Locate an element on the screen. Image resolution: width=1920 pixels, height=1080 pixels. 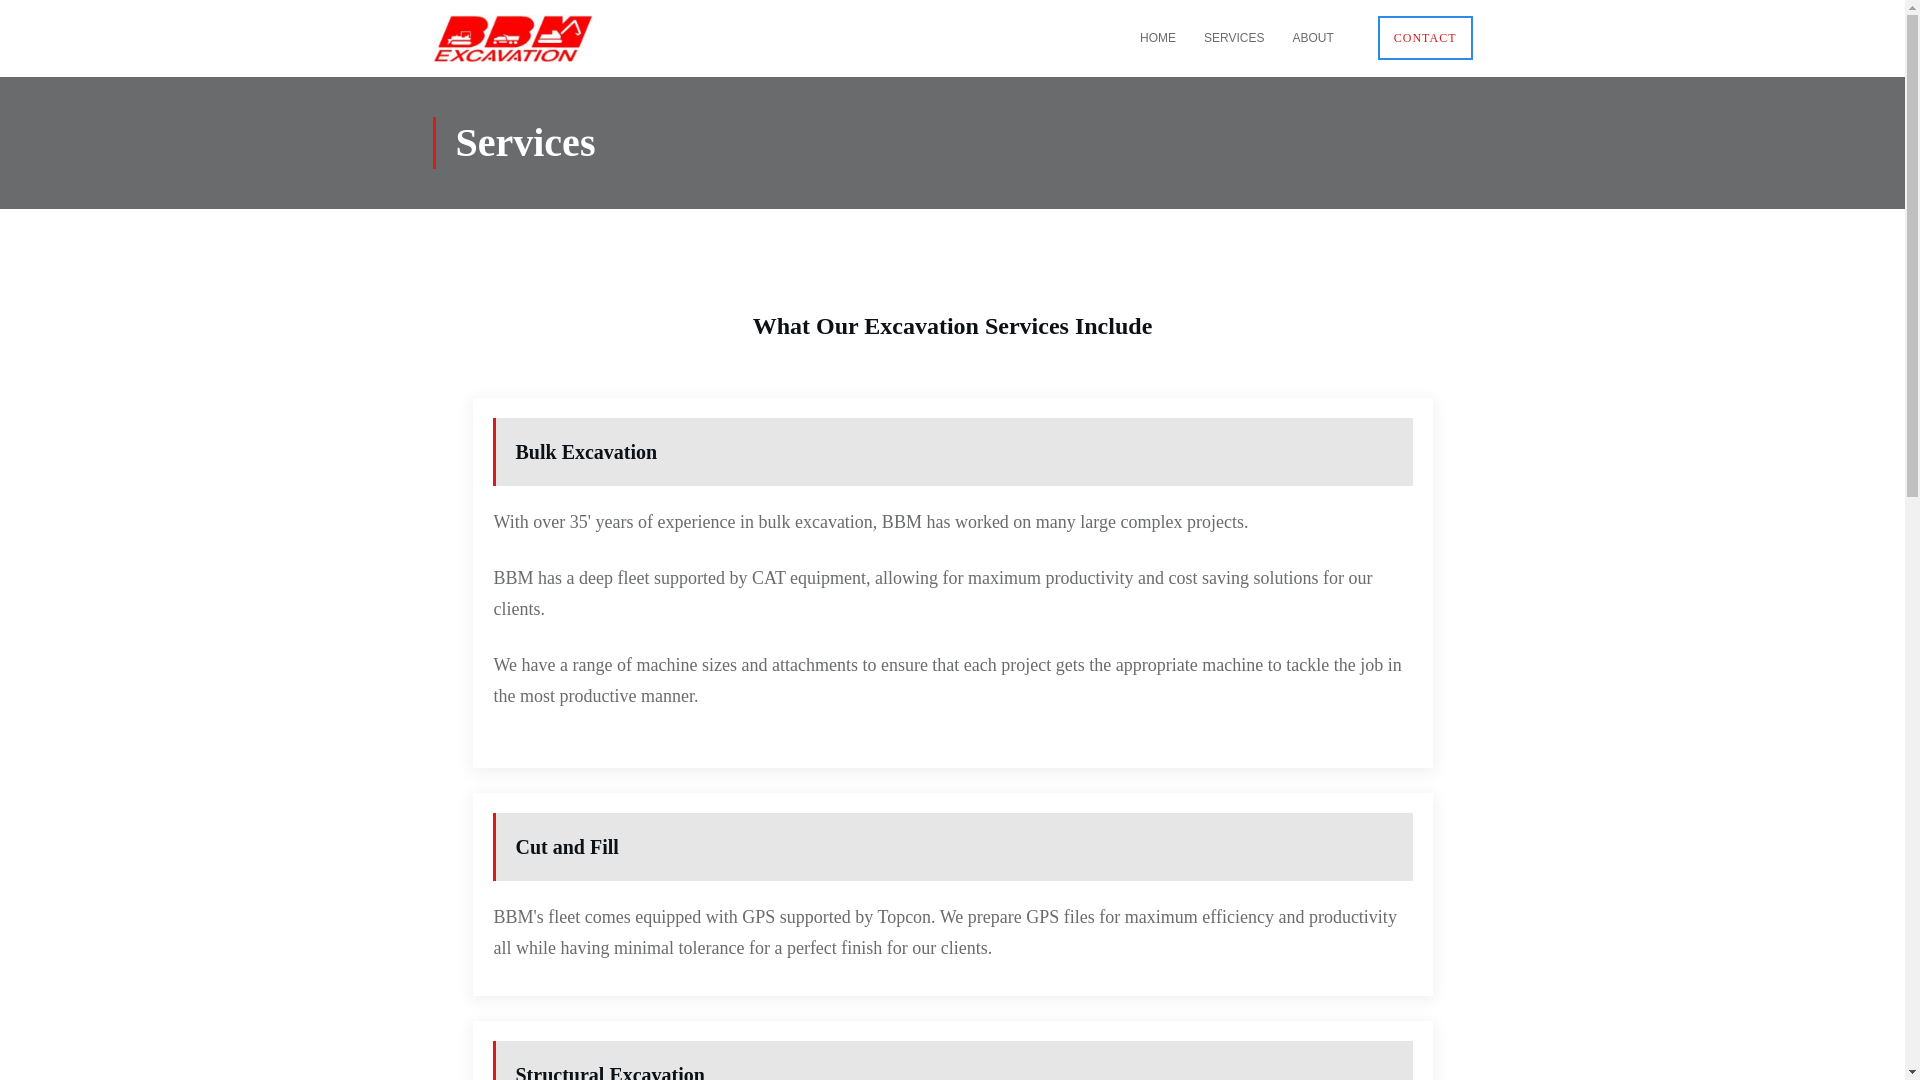
CONTACT is located at coordinates (1425, 37).